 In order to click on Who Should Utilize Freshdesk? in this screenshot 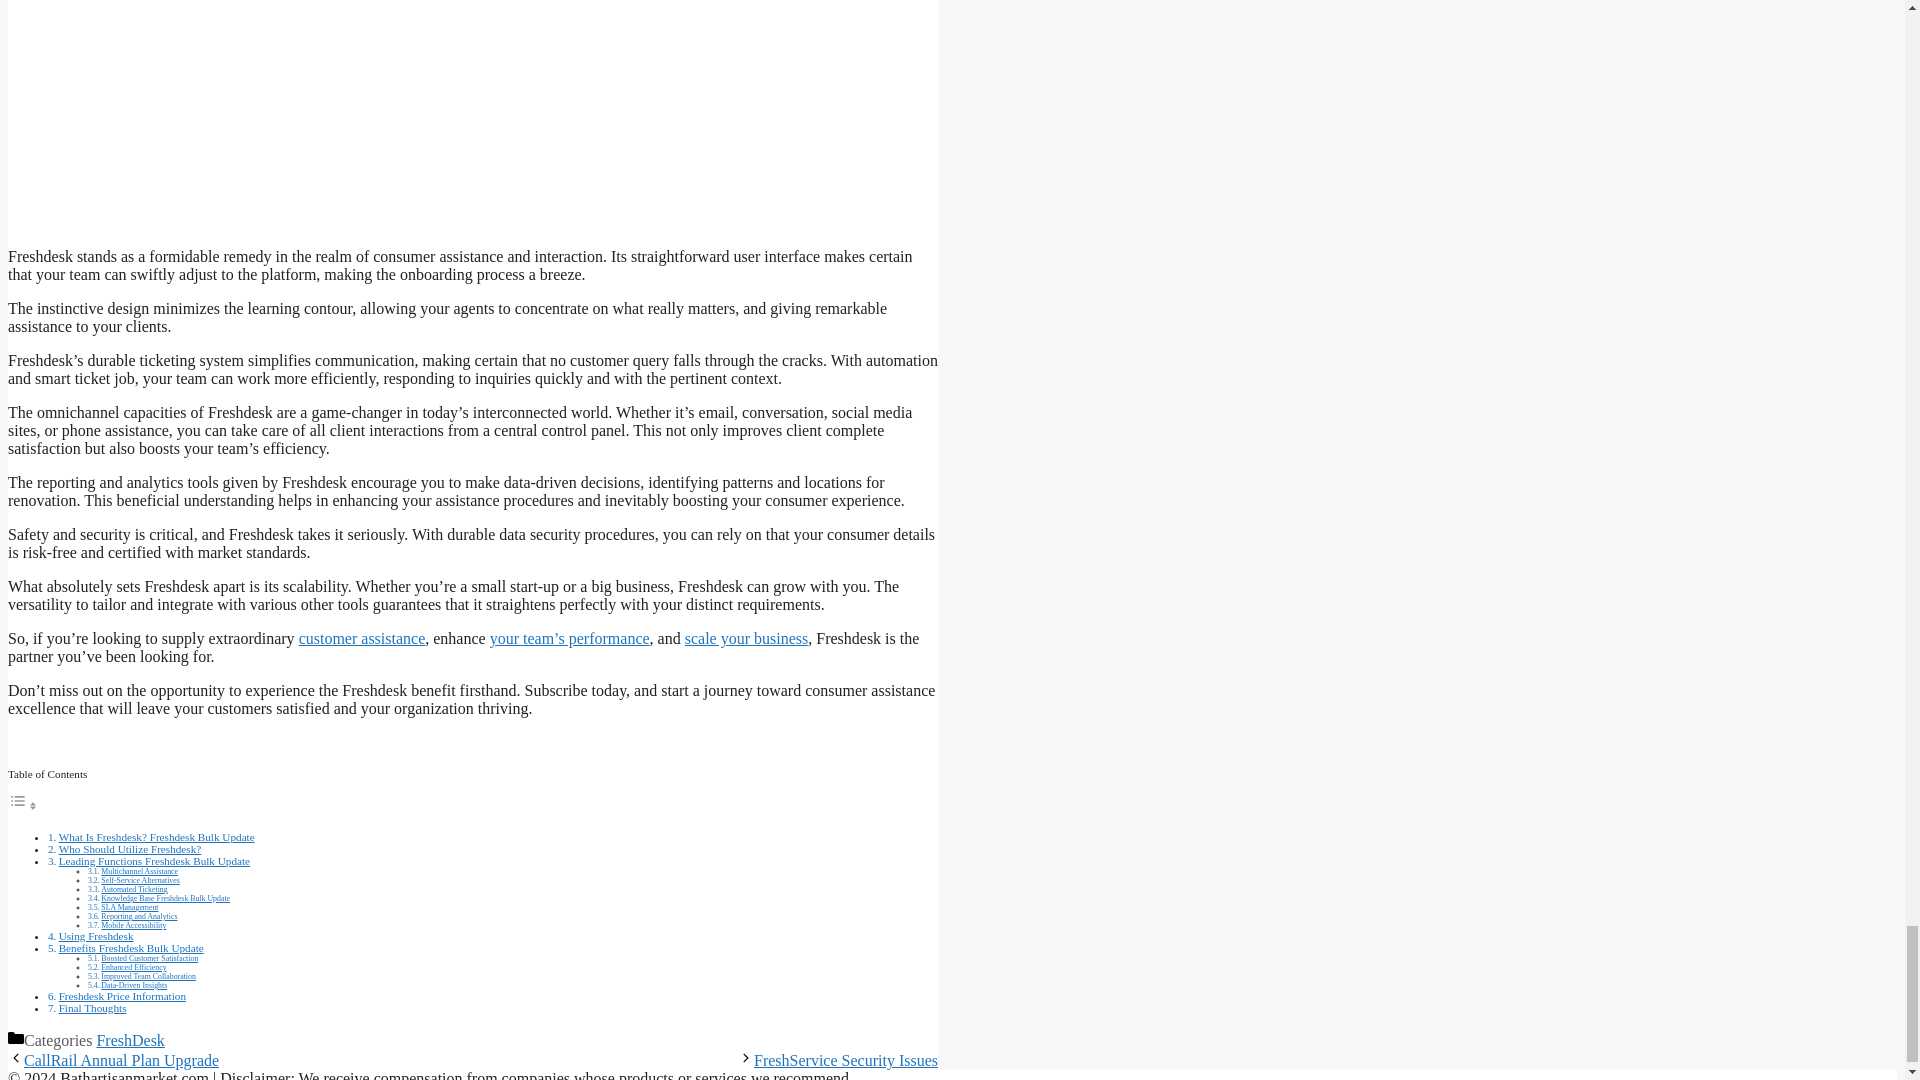, I will do `click(130, 849)`.